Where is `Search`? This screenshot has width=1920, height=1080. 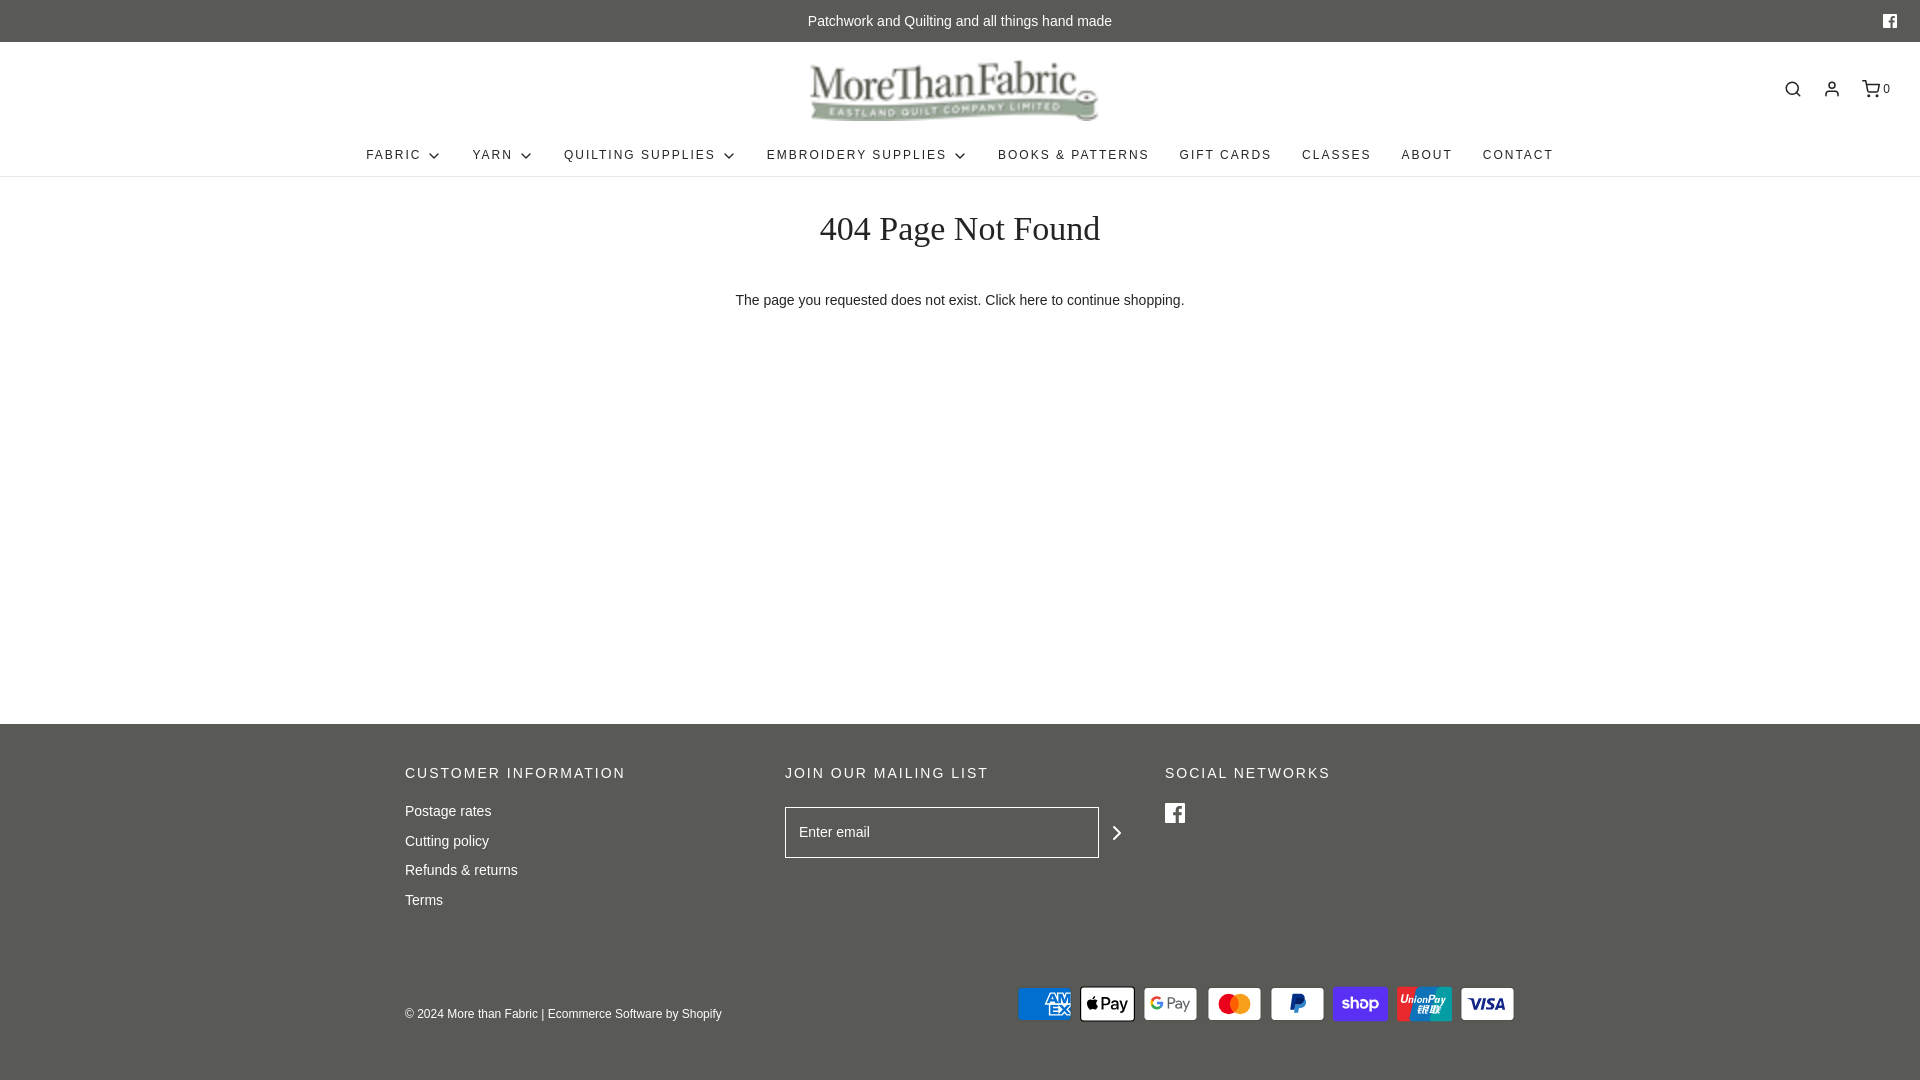
Search is located at coordinates (1892, 8).